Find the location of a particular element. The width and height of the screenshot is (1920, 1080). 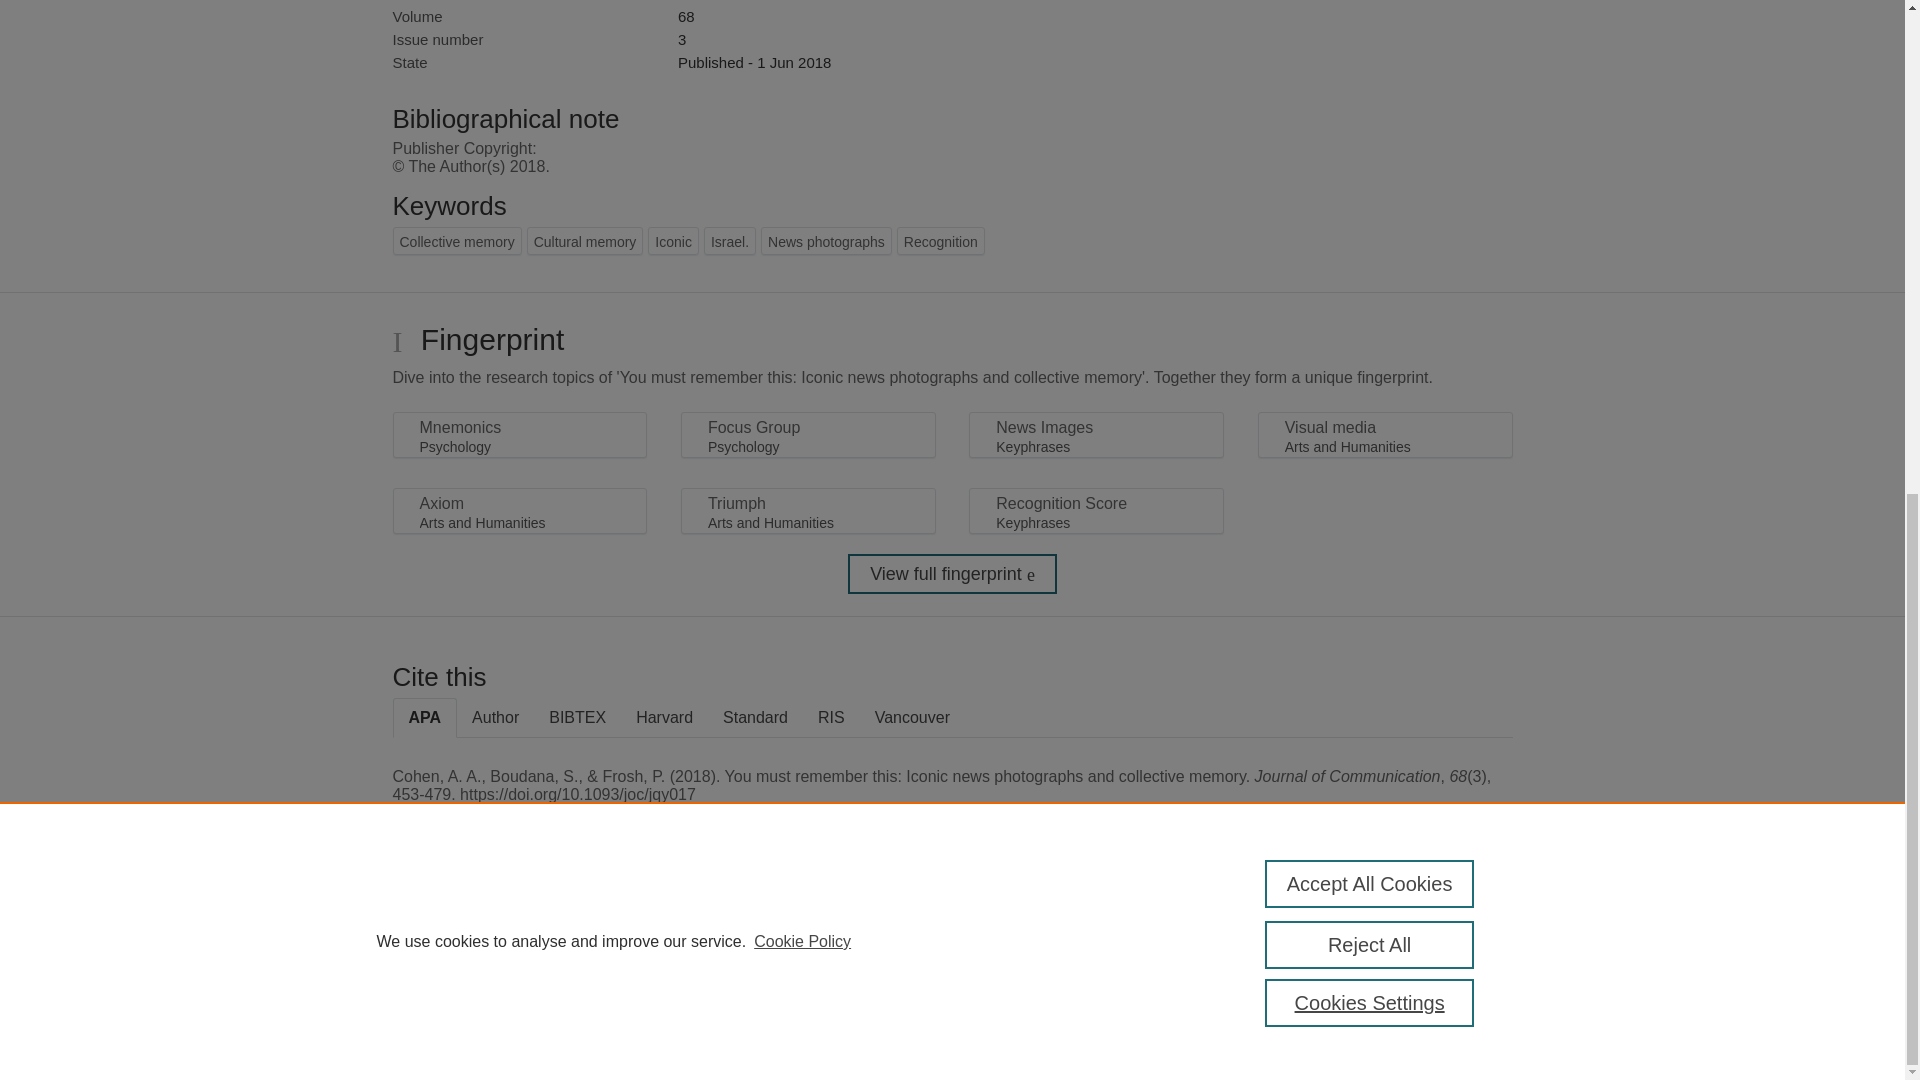

Reject All is located at coordinates (1370, 38).